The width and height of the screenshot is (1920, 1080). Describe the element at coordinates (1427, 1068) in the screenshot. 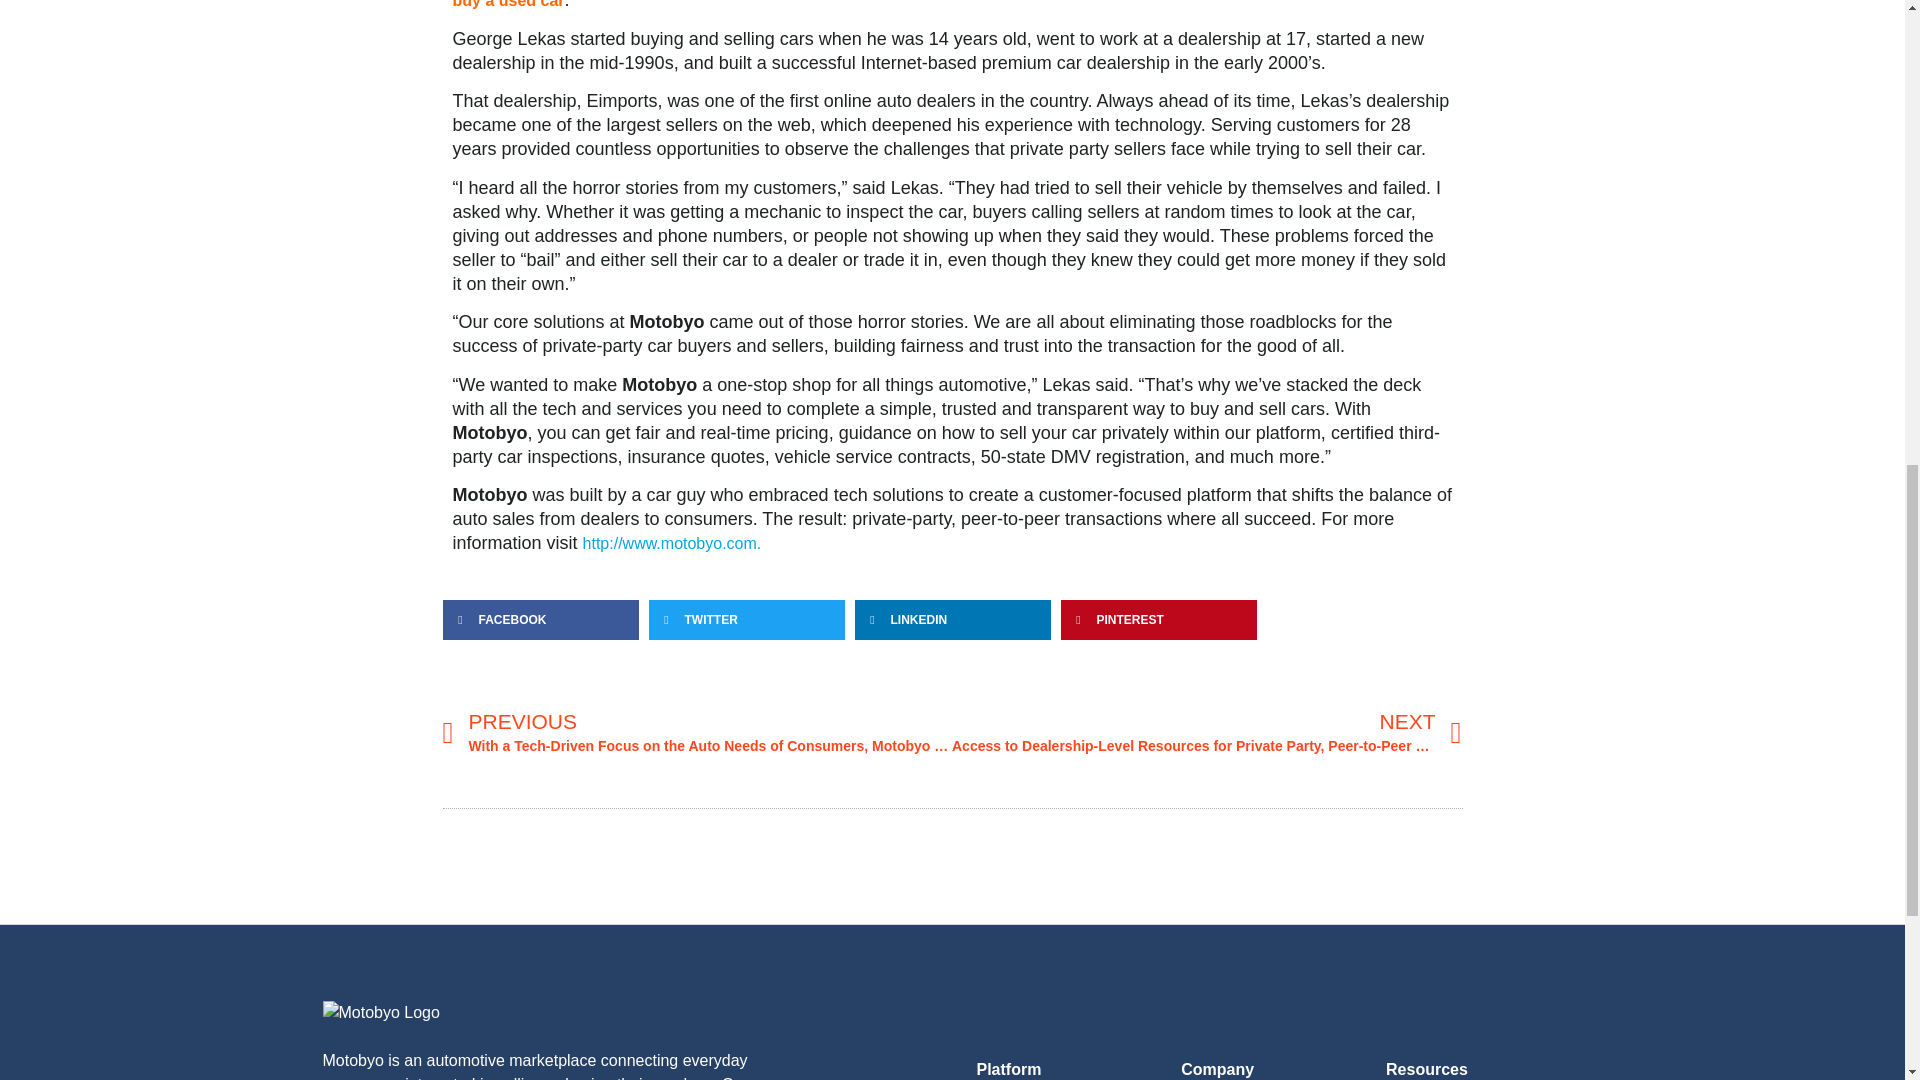

I see `Resources` at that location.